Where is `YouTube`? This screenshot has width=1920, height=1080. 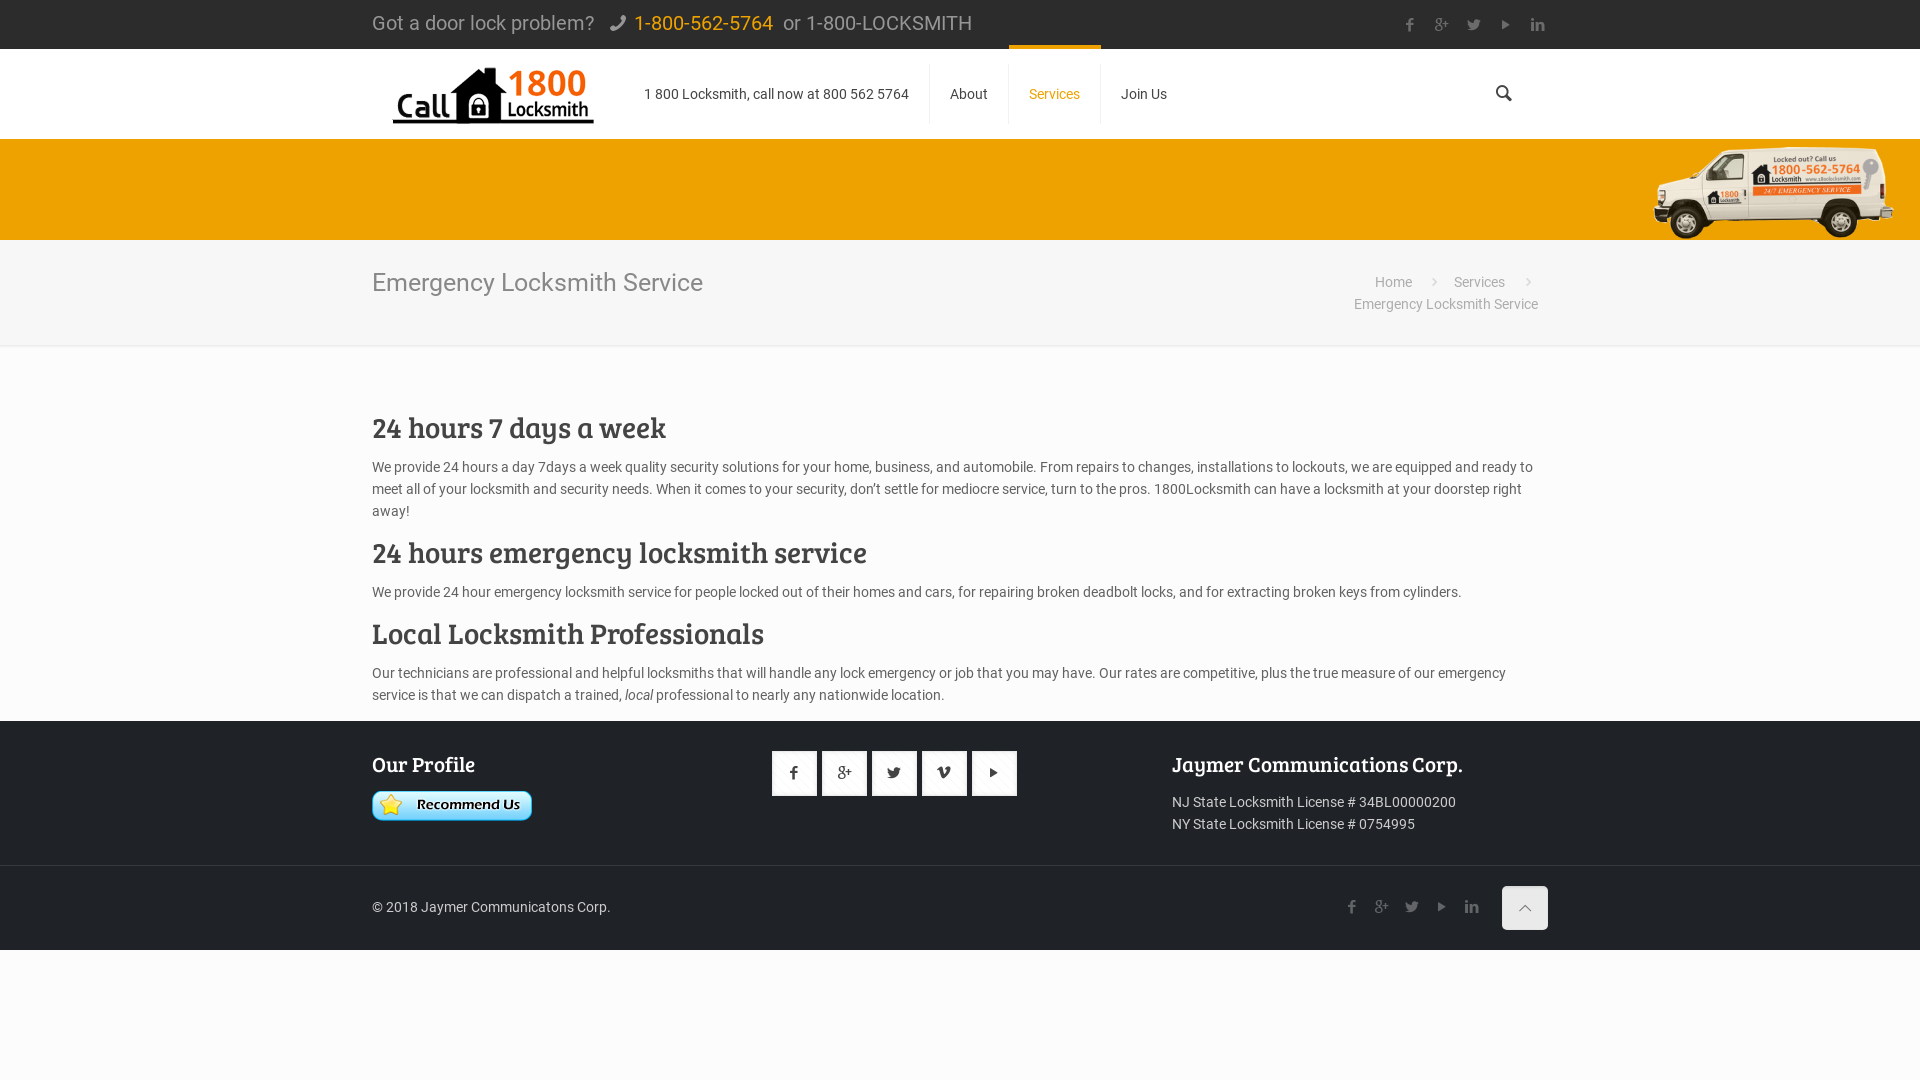
YouTube is located at coordinates (1506, 25).